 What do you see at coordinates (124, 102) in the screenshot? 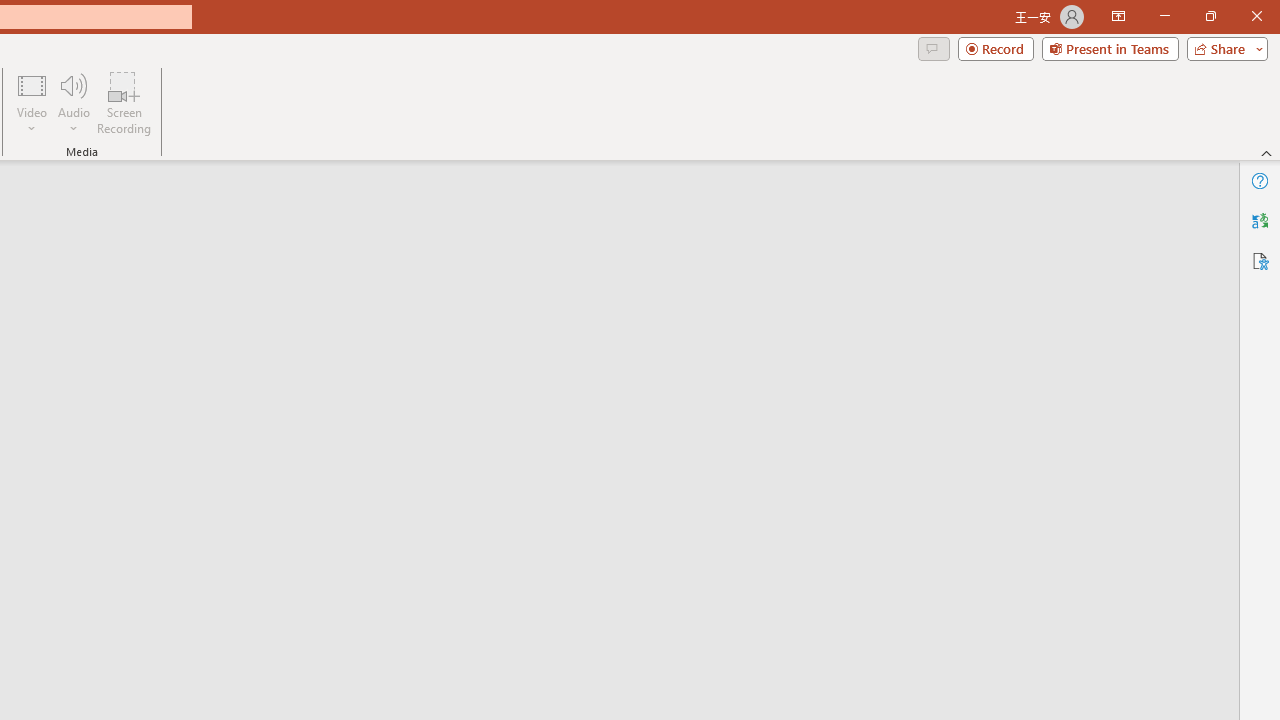
I see `Screen Recording...` at bounding box center [124, 102].